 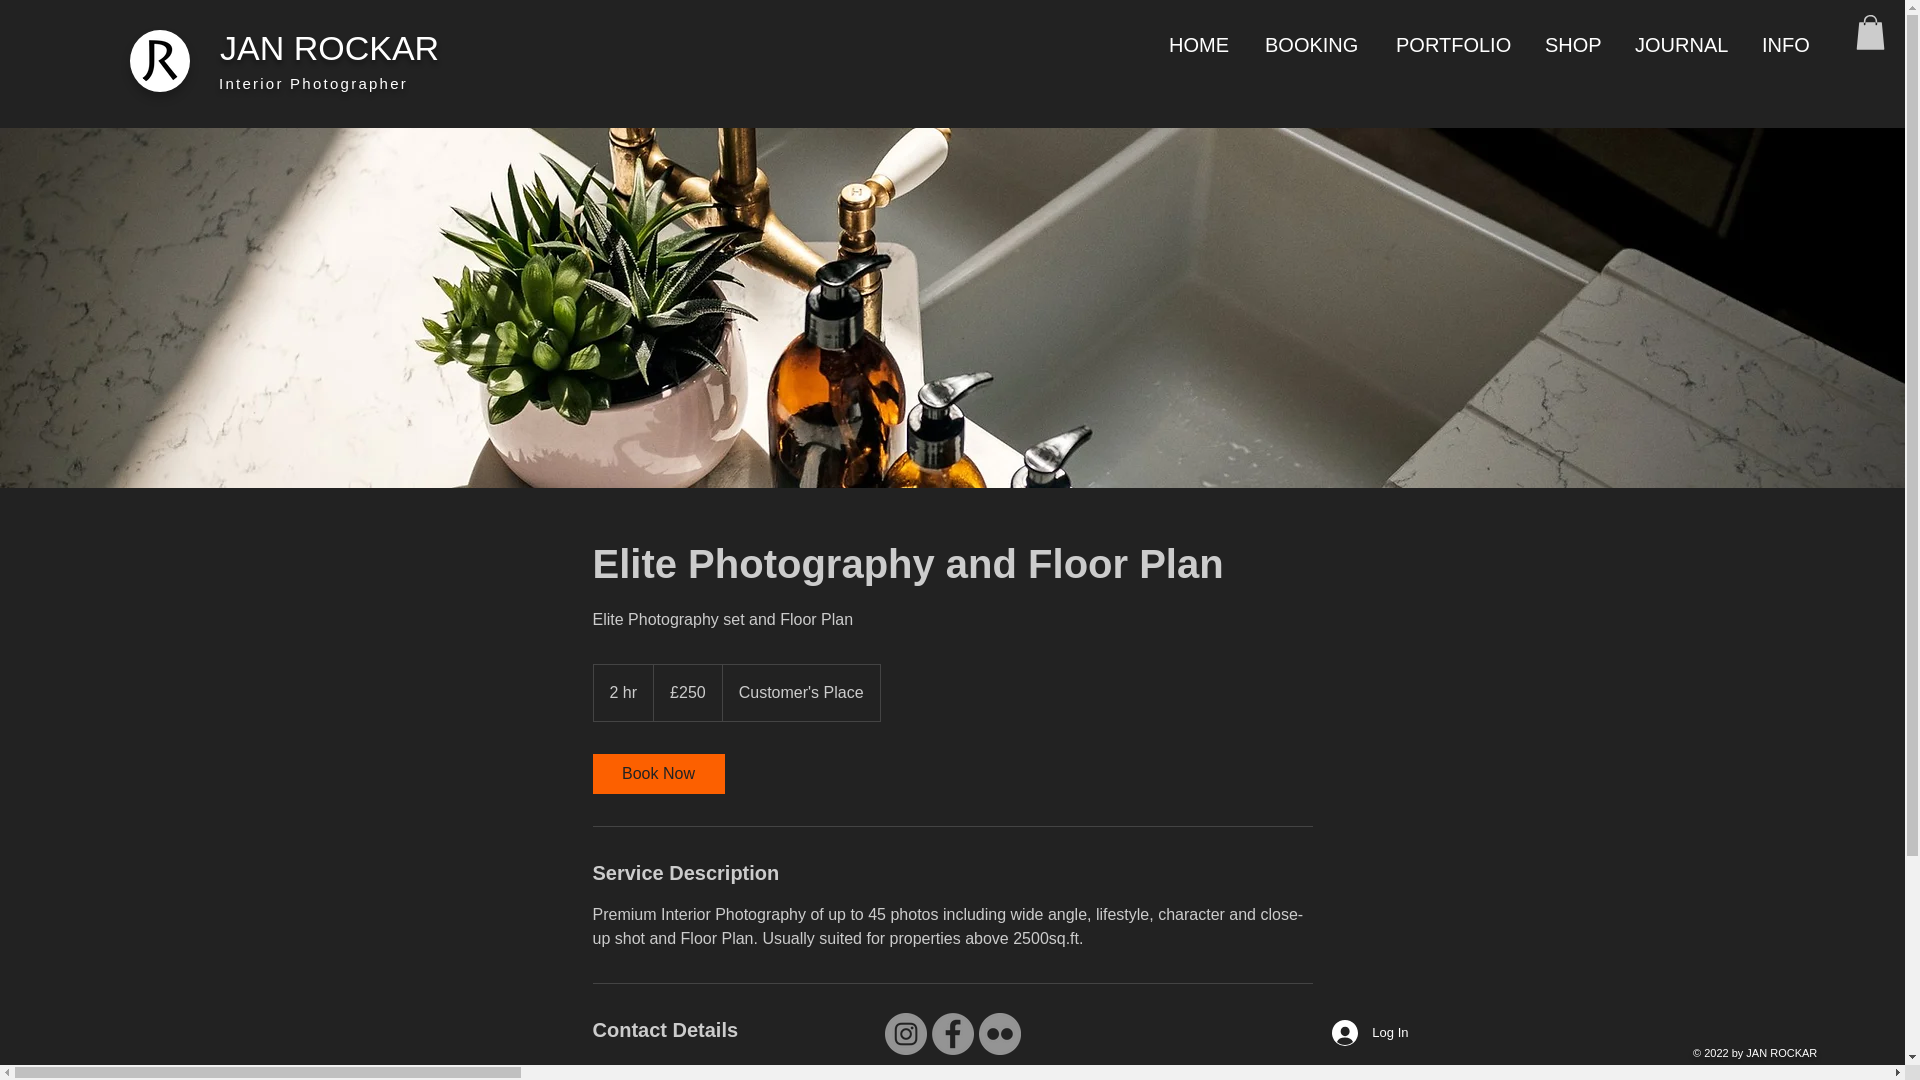 What do you see at coordinates (330, 48) in the screenshot?
I see `JAN ROCKAR` at bounding box center [330, 48].